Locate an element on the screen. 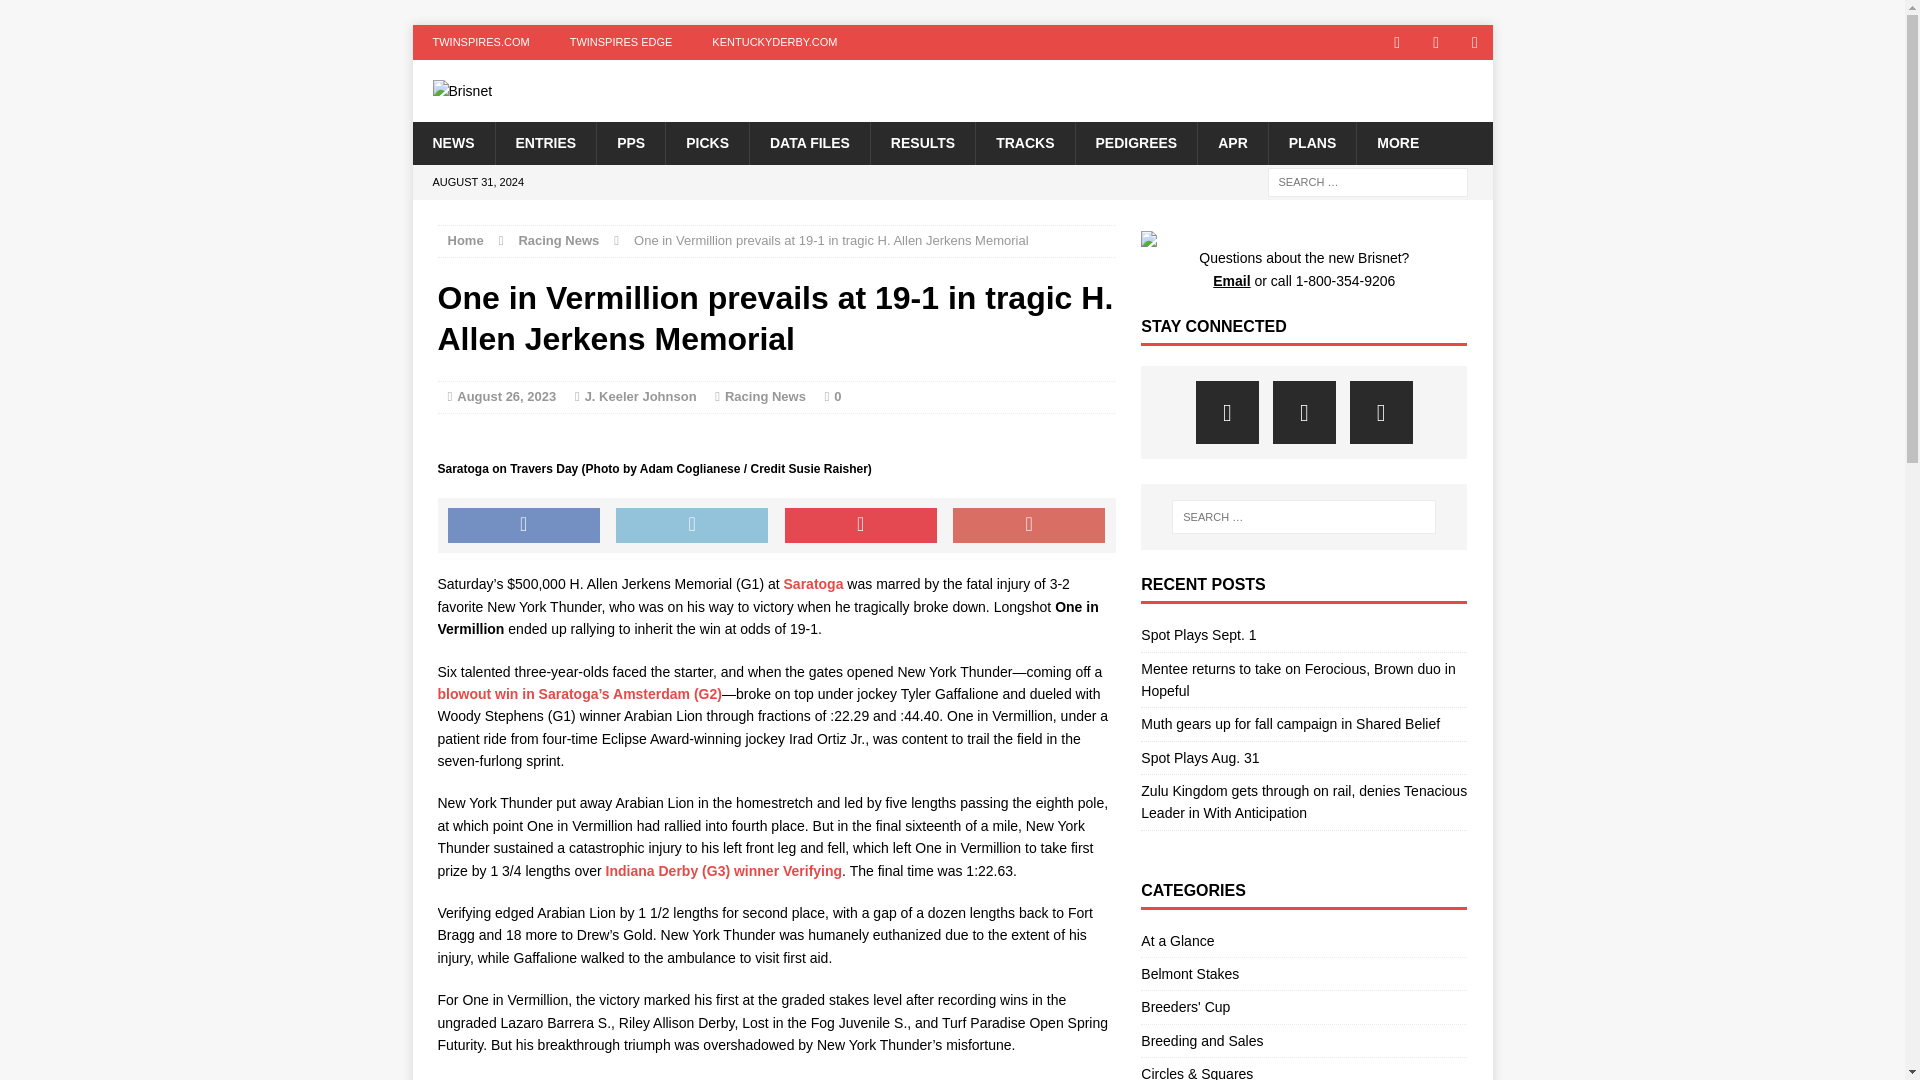  ENTRIES is located at coordinates (544, 143).